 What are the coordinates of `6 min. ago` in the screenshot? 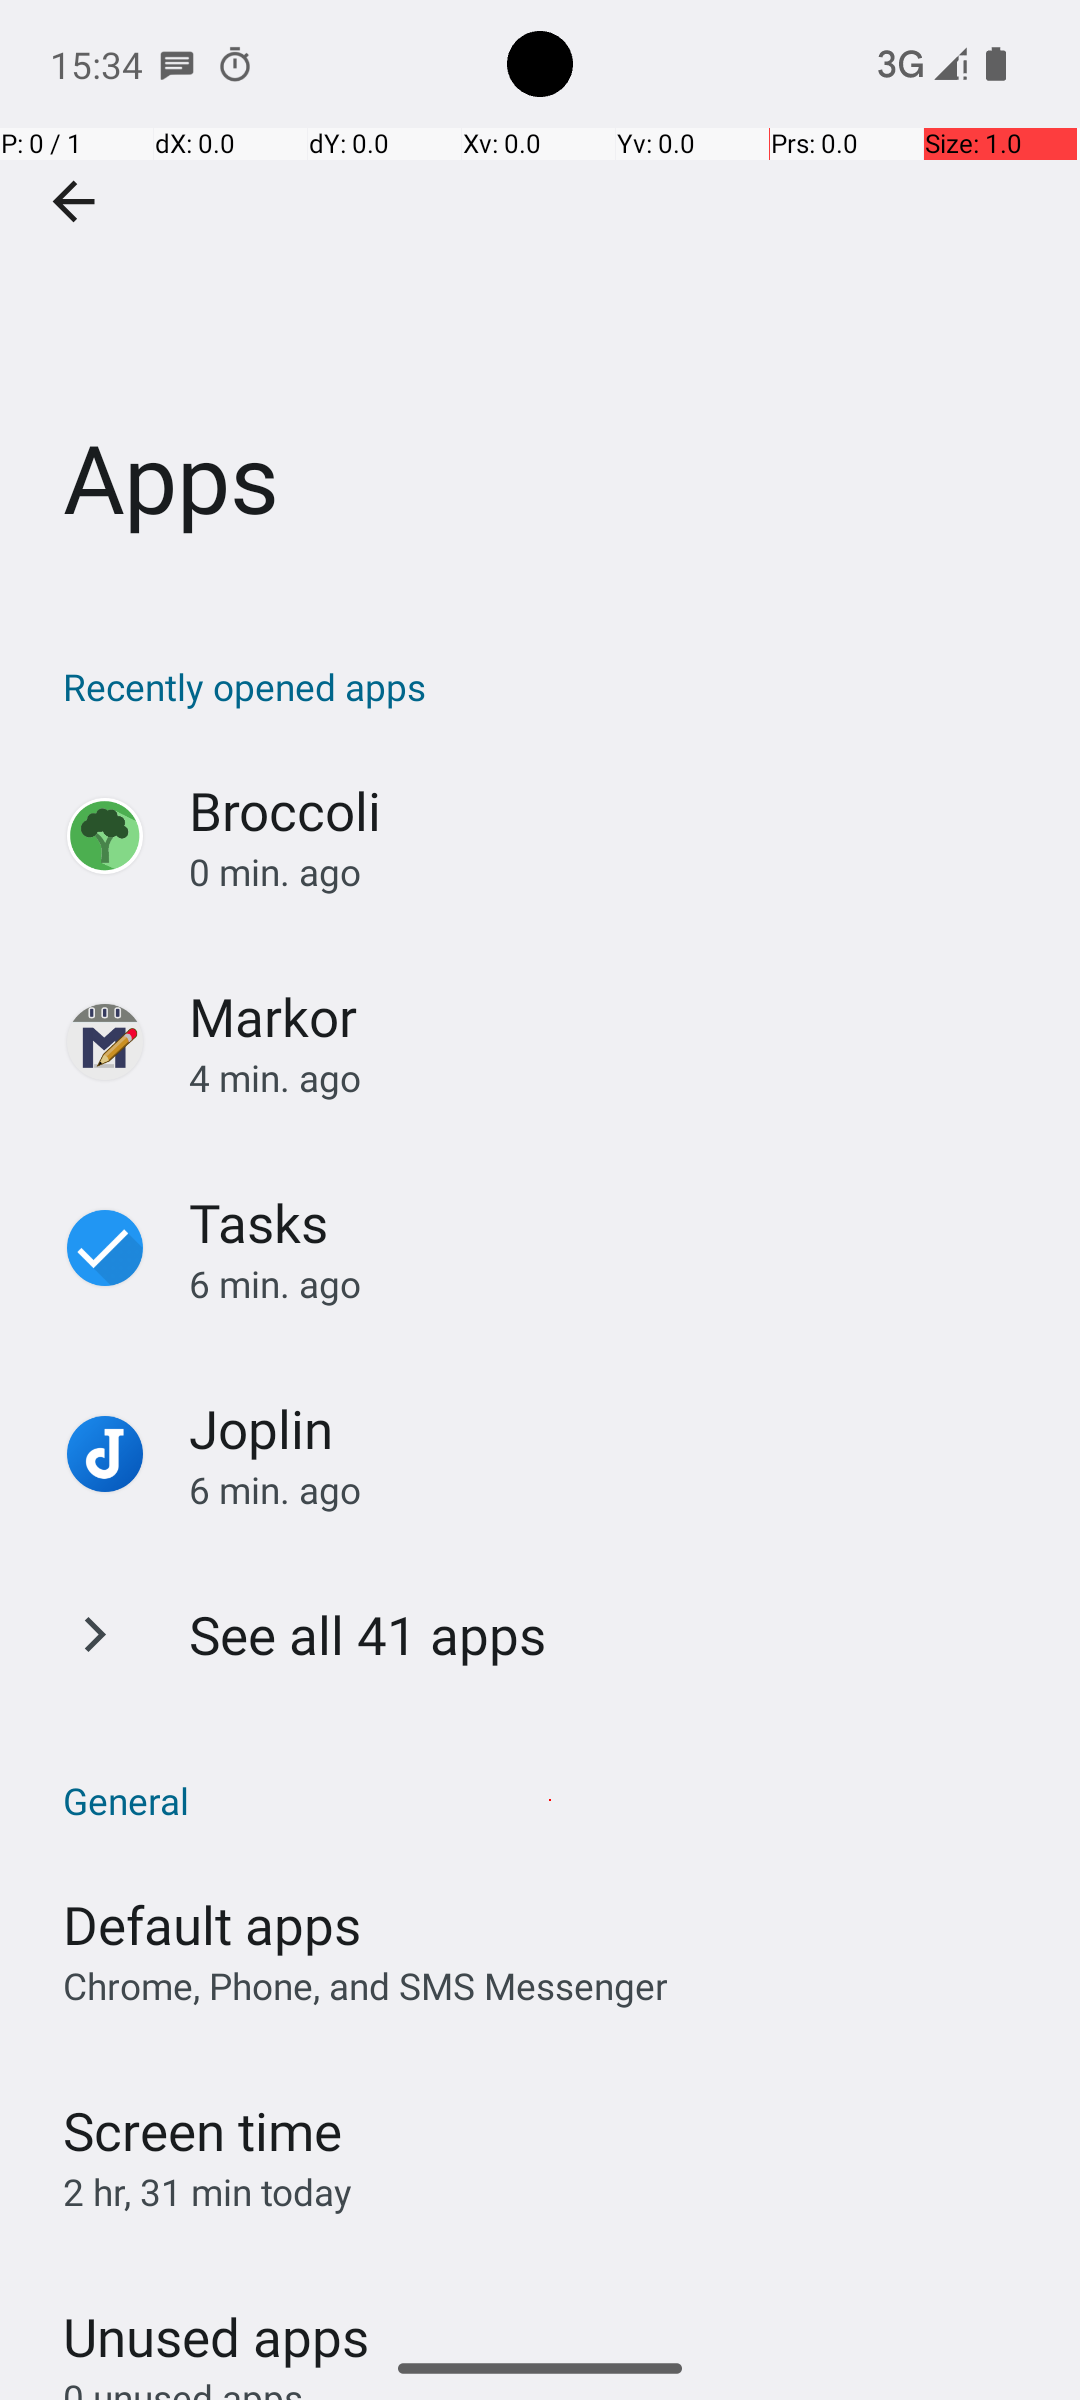 It's located at (614, 1284).